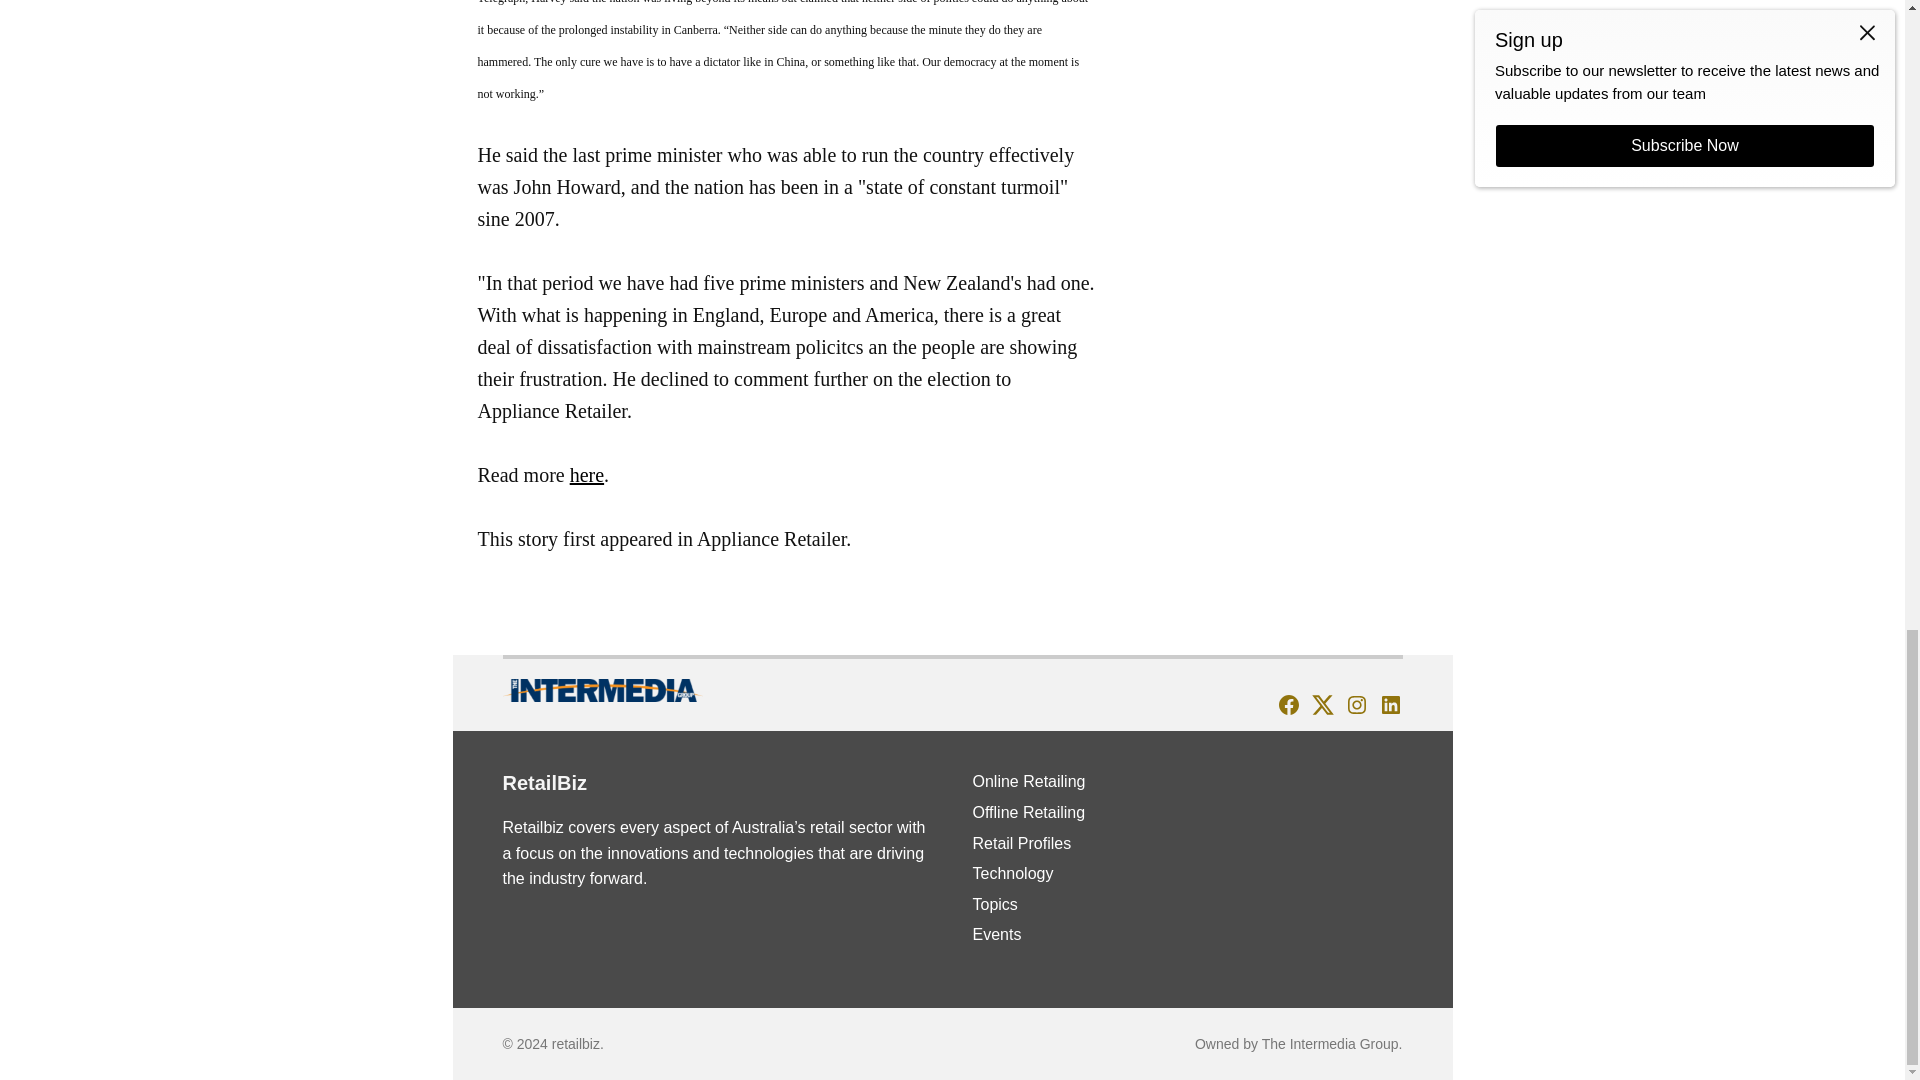  What do you see at coordinates (1278, 86) in the screenshot?
I see `3rd party ad content` at bounding box center [1278, 86].